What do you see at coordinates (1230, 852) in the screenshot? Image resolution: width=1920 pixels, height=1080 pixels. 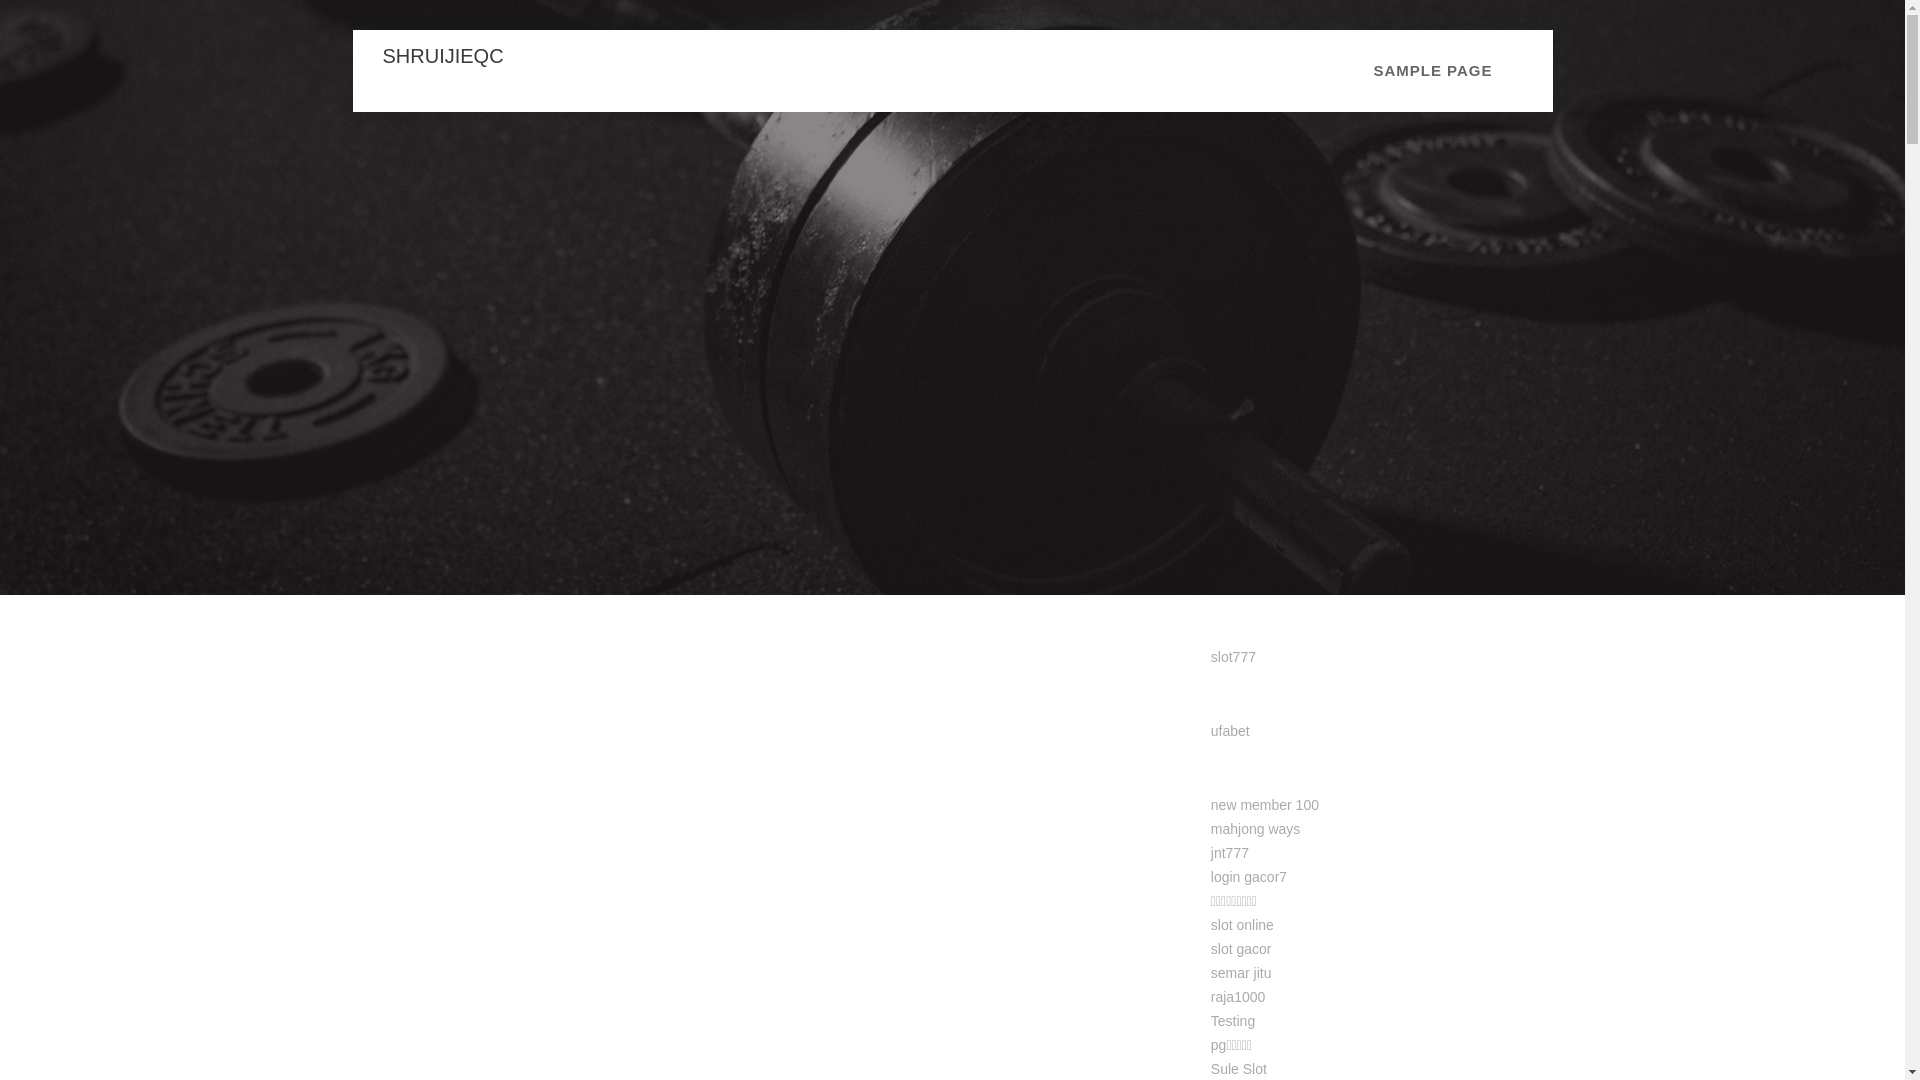 I see `jnt777` at bounding box center [1230, 852].